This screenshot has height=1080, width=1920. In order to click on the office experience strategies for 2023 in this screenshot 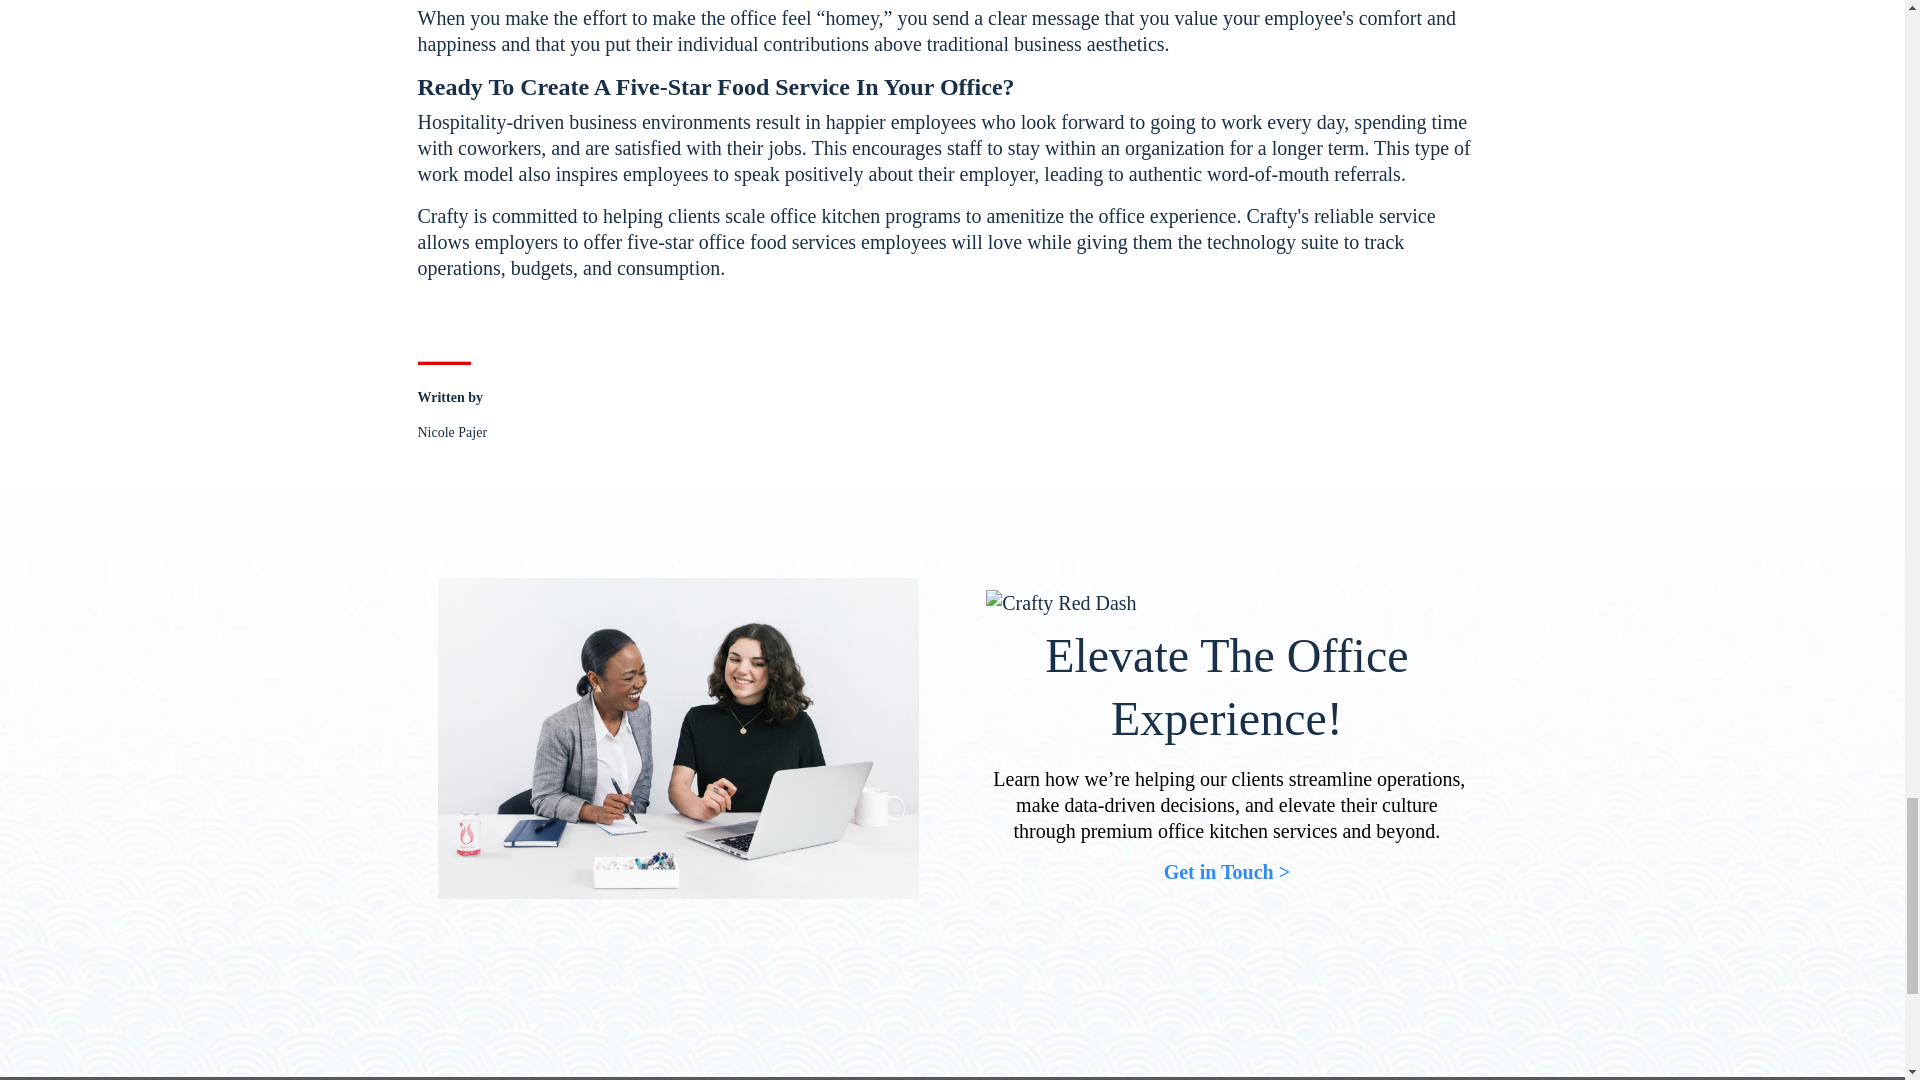, I will do `click(678, 738)`.